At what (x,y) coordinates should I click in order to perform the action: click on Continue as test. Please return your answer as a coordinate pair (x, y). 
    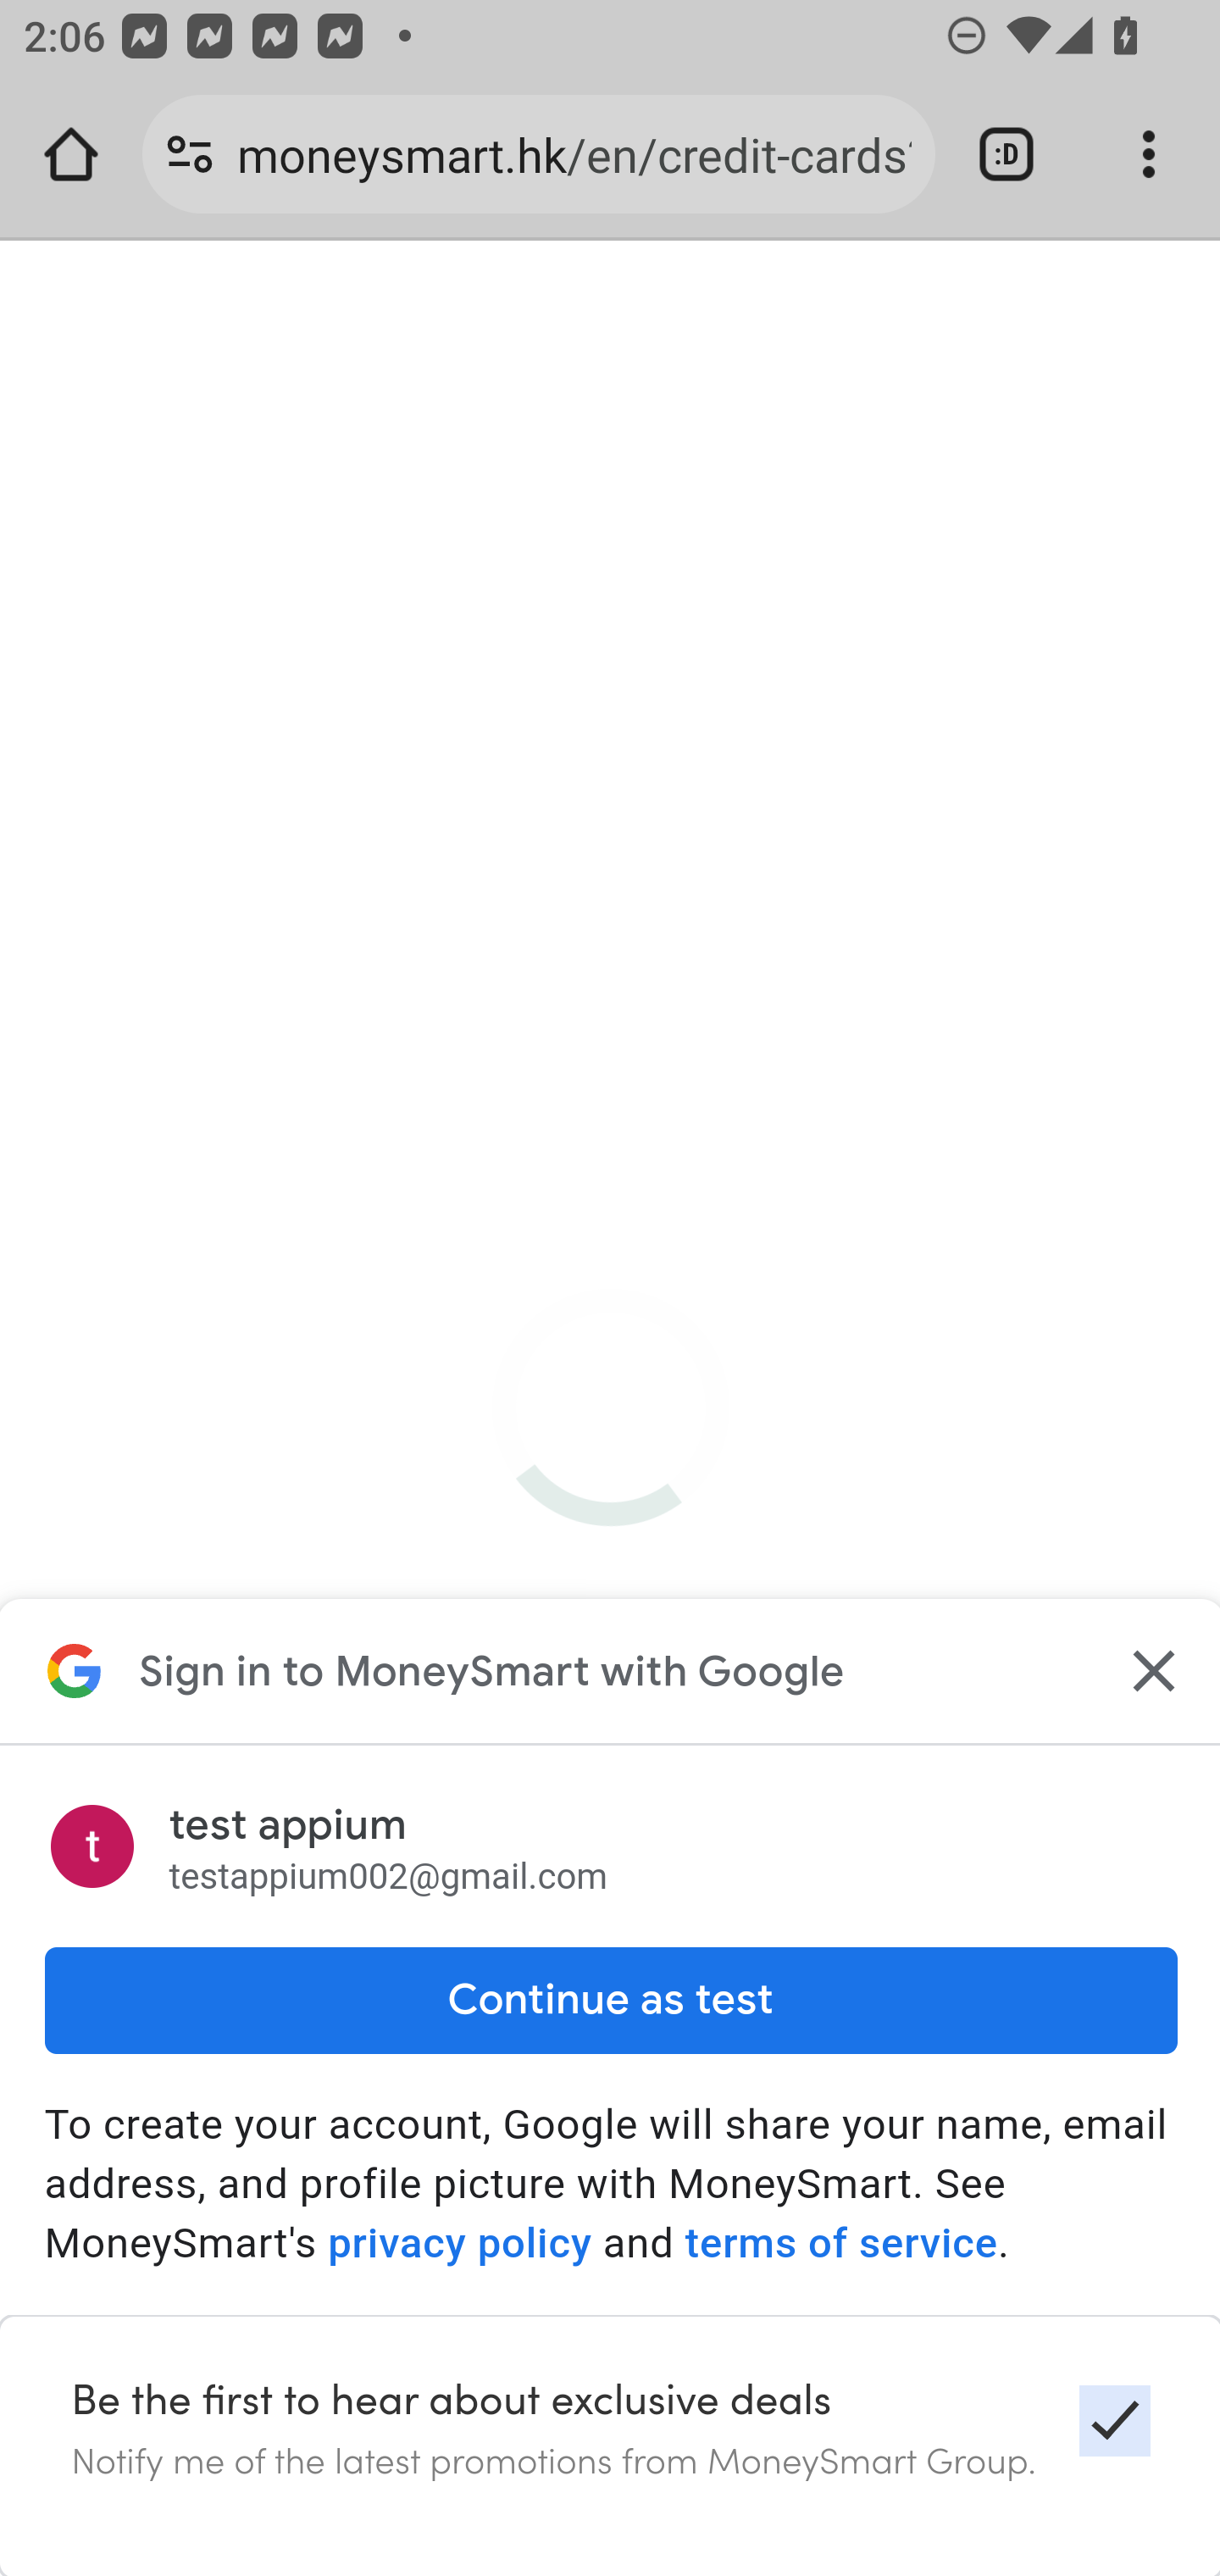
    Looking at the image, I should click on (610, 2000).